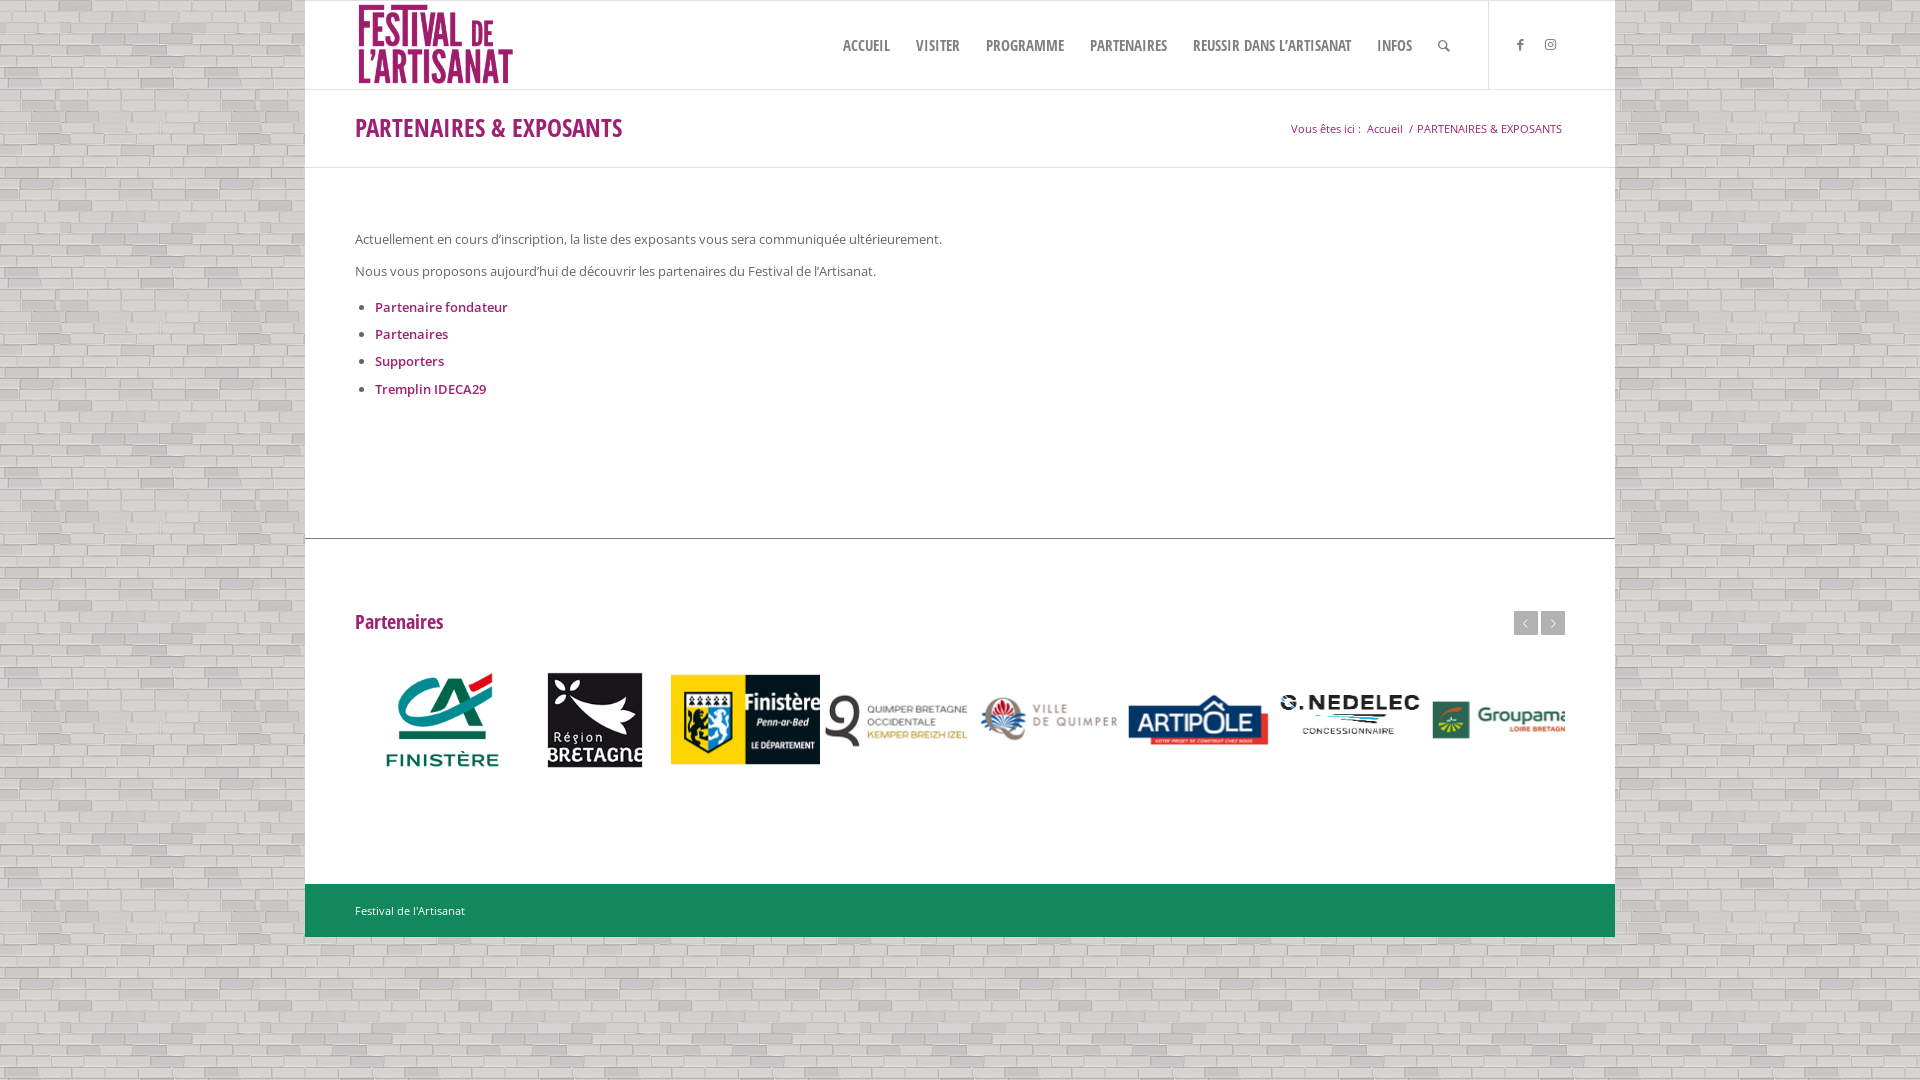  I want to click on Accueil, so click(1385, 128).